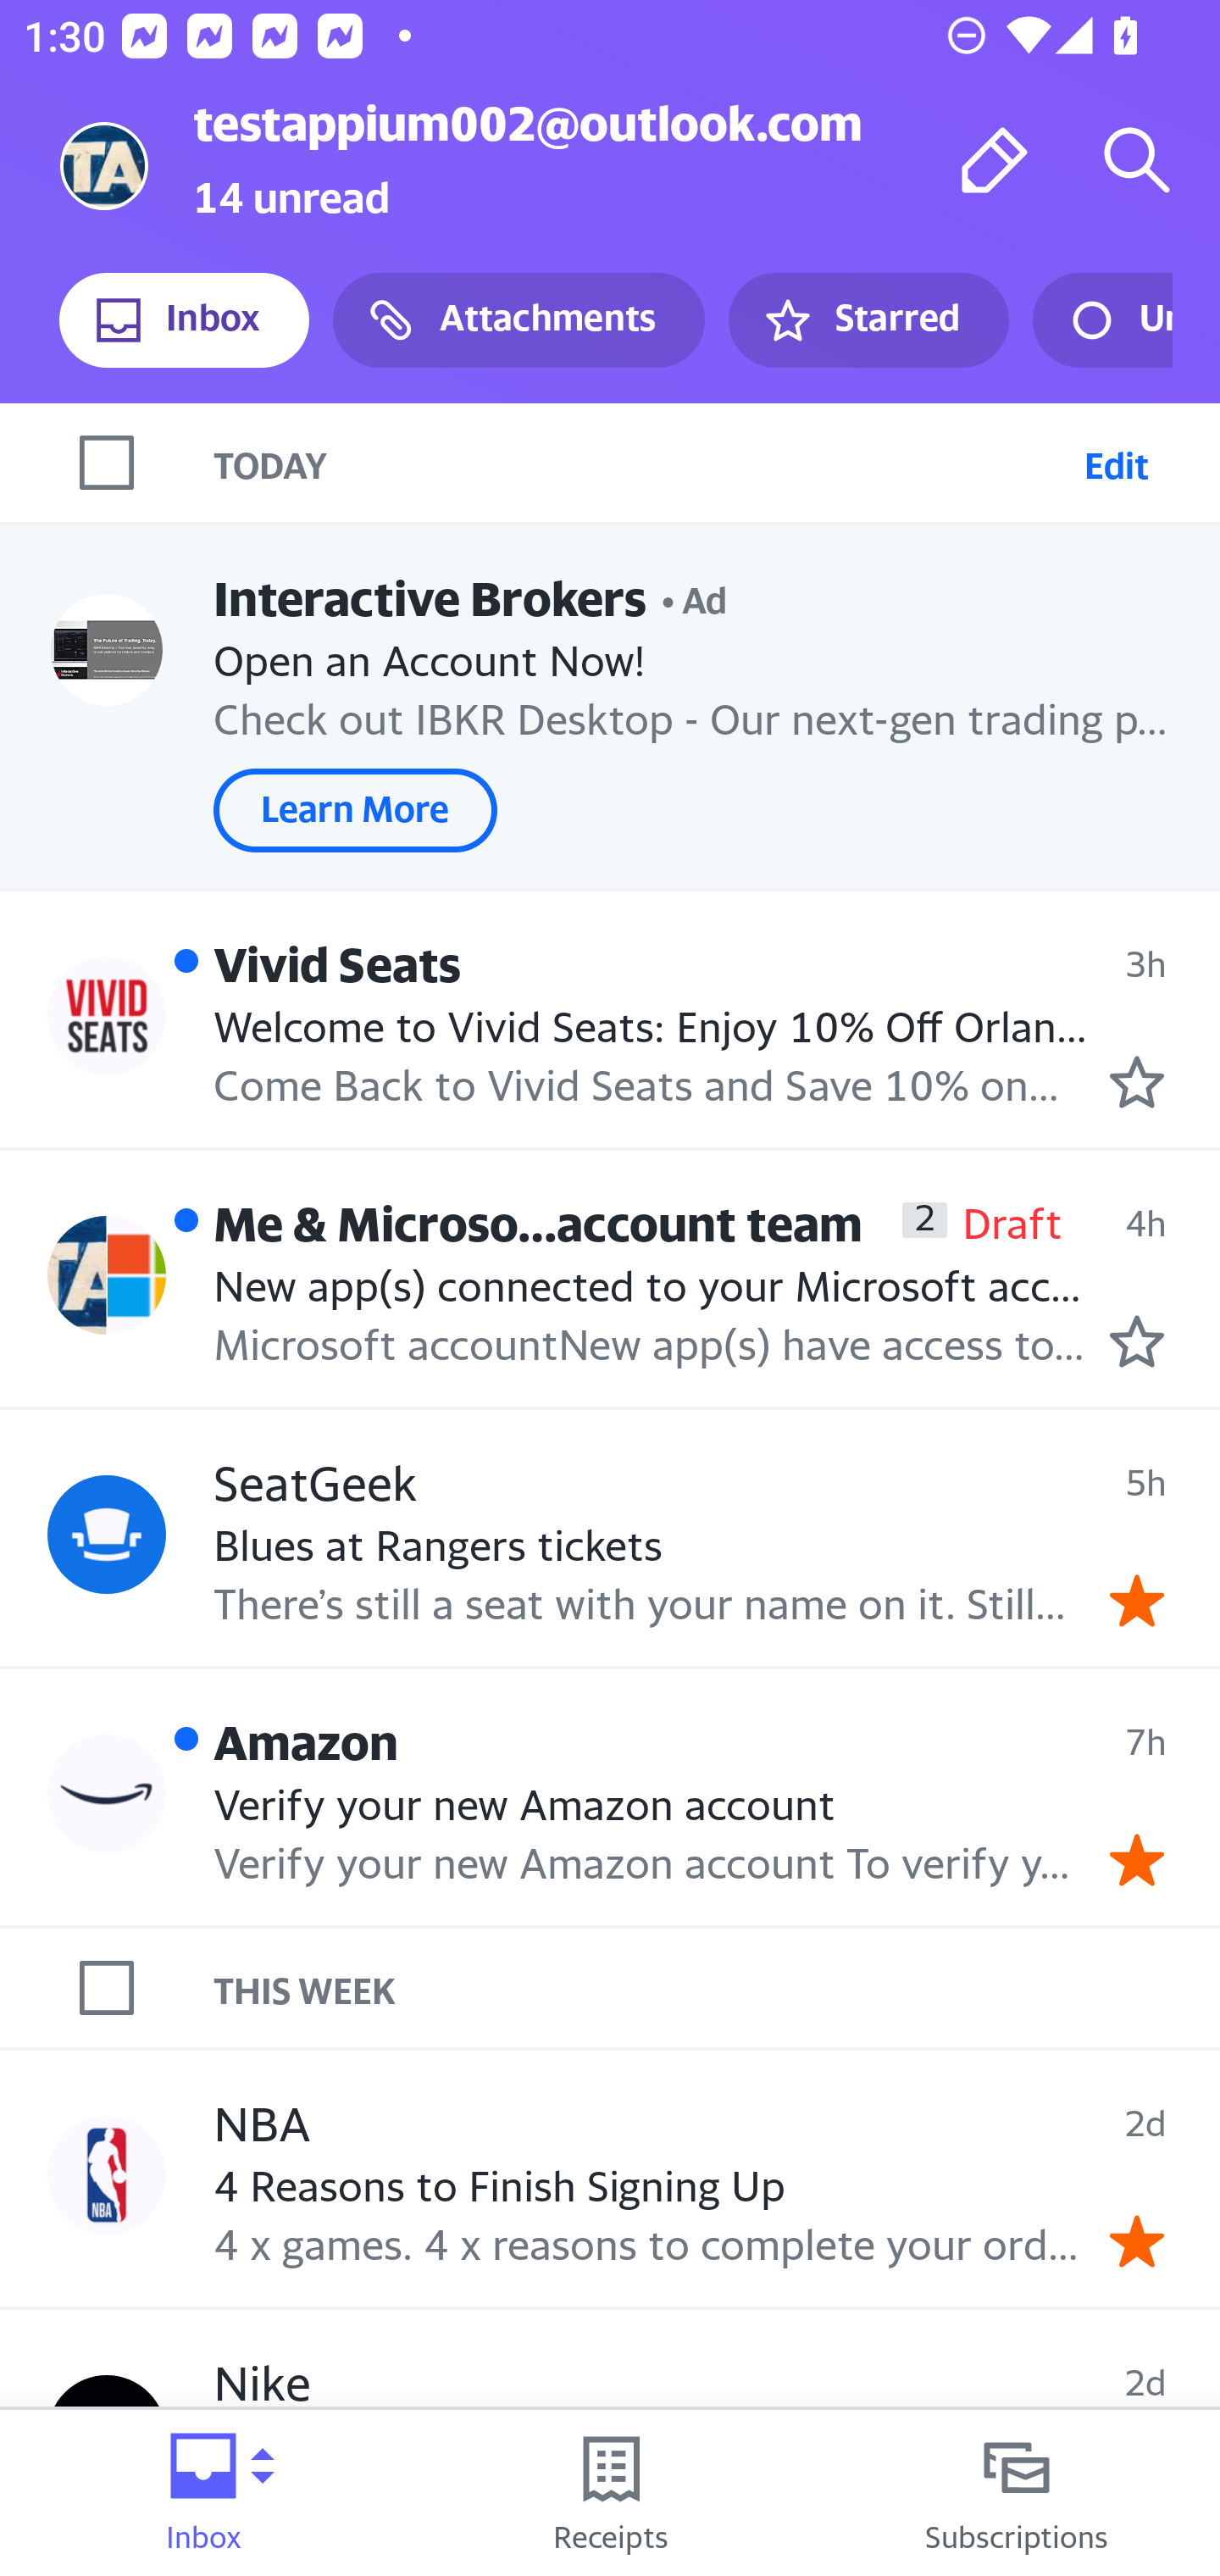 Image resolution: width=1220 pixels, height=2576 pixels. I want to click on Subscriptions, so click(1017, 2493).